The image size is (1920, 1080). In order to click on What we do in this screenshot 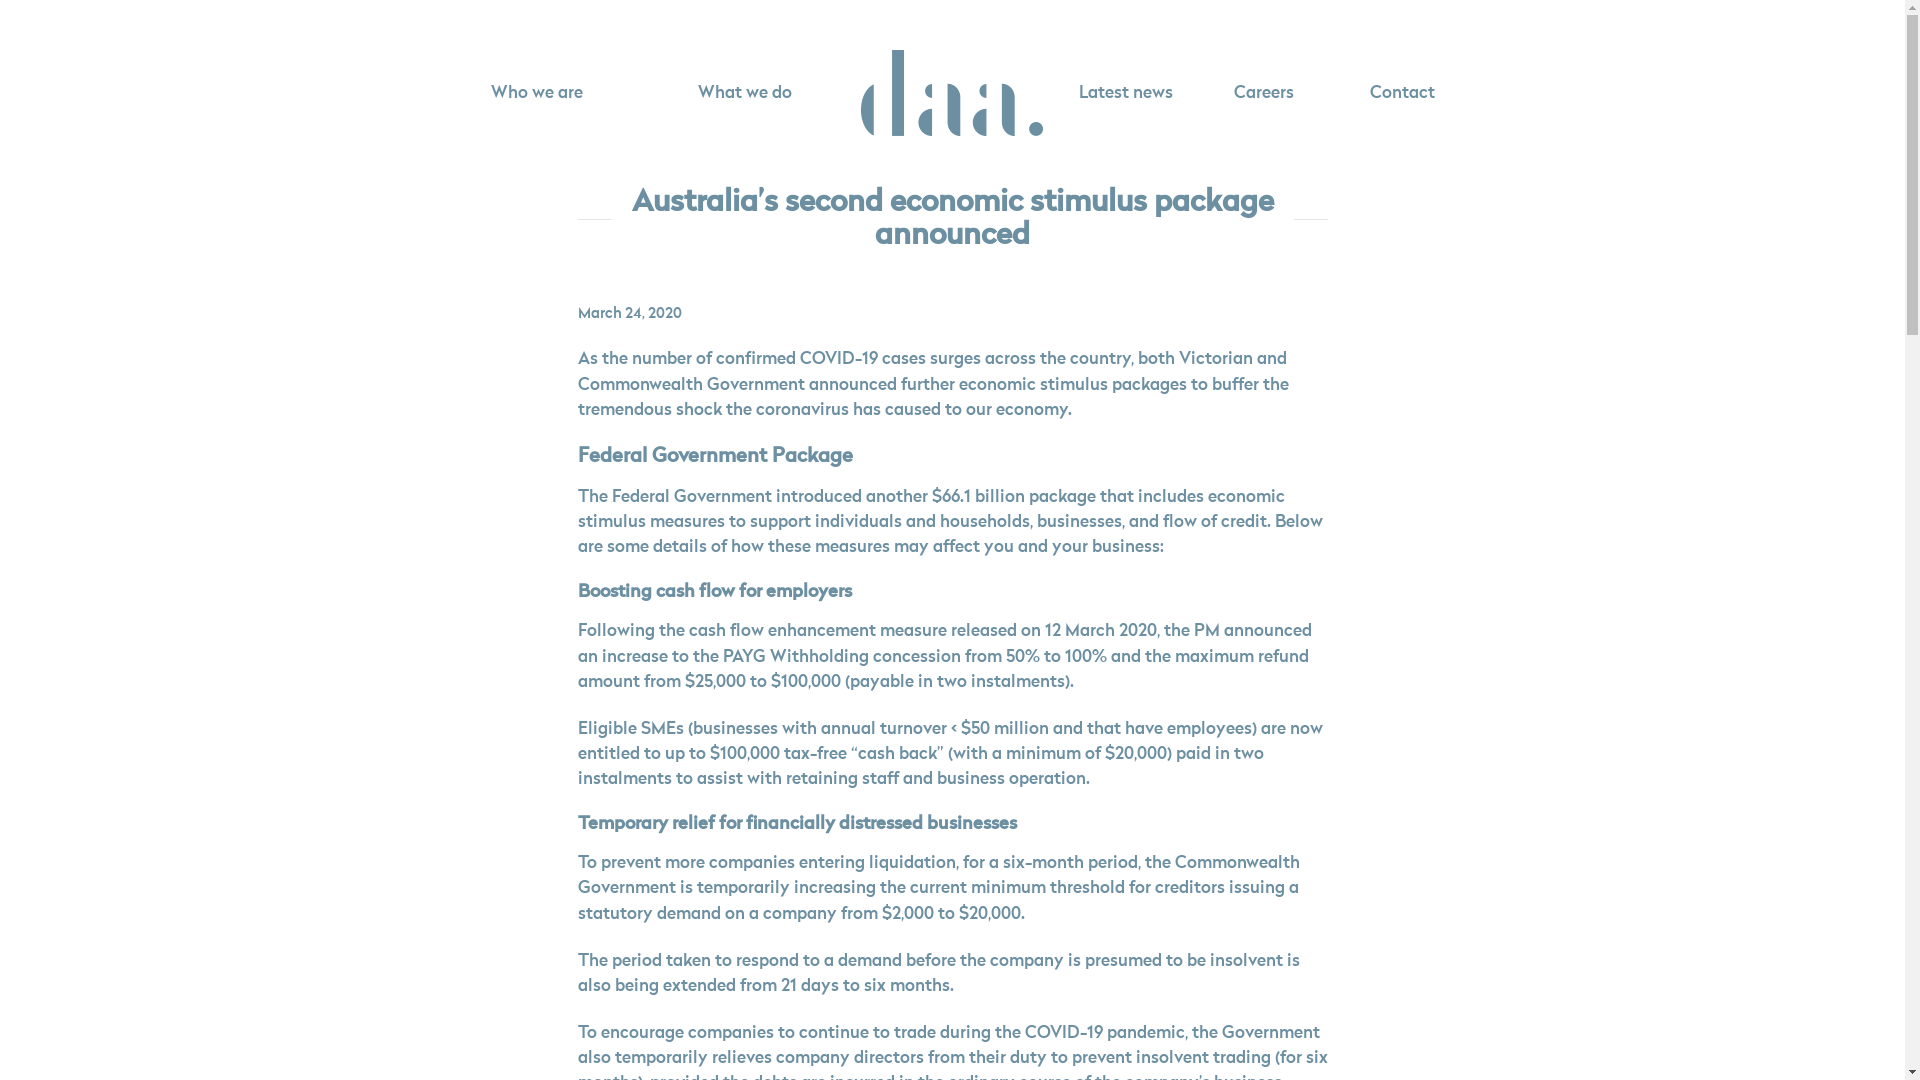, I will do `click(744, 94)`.